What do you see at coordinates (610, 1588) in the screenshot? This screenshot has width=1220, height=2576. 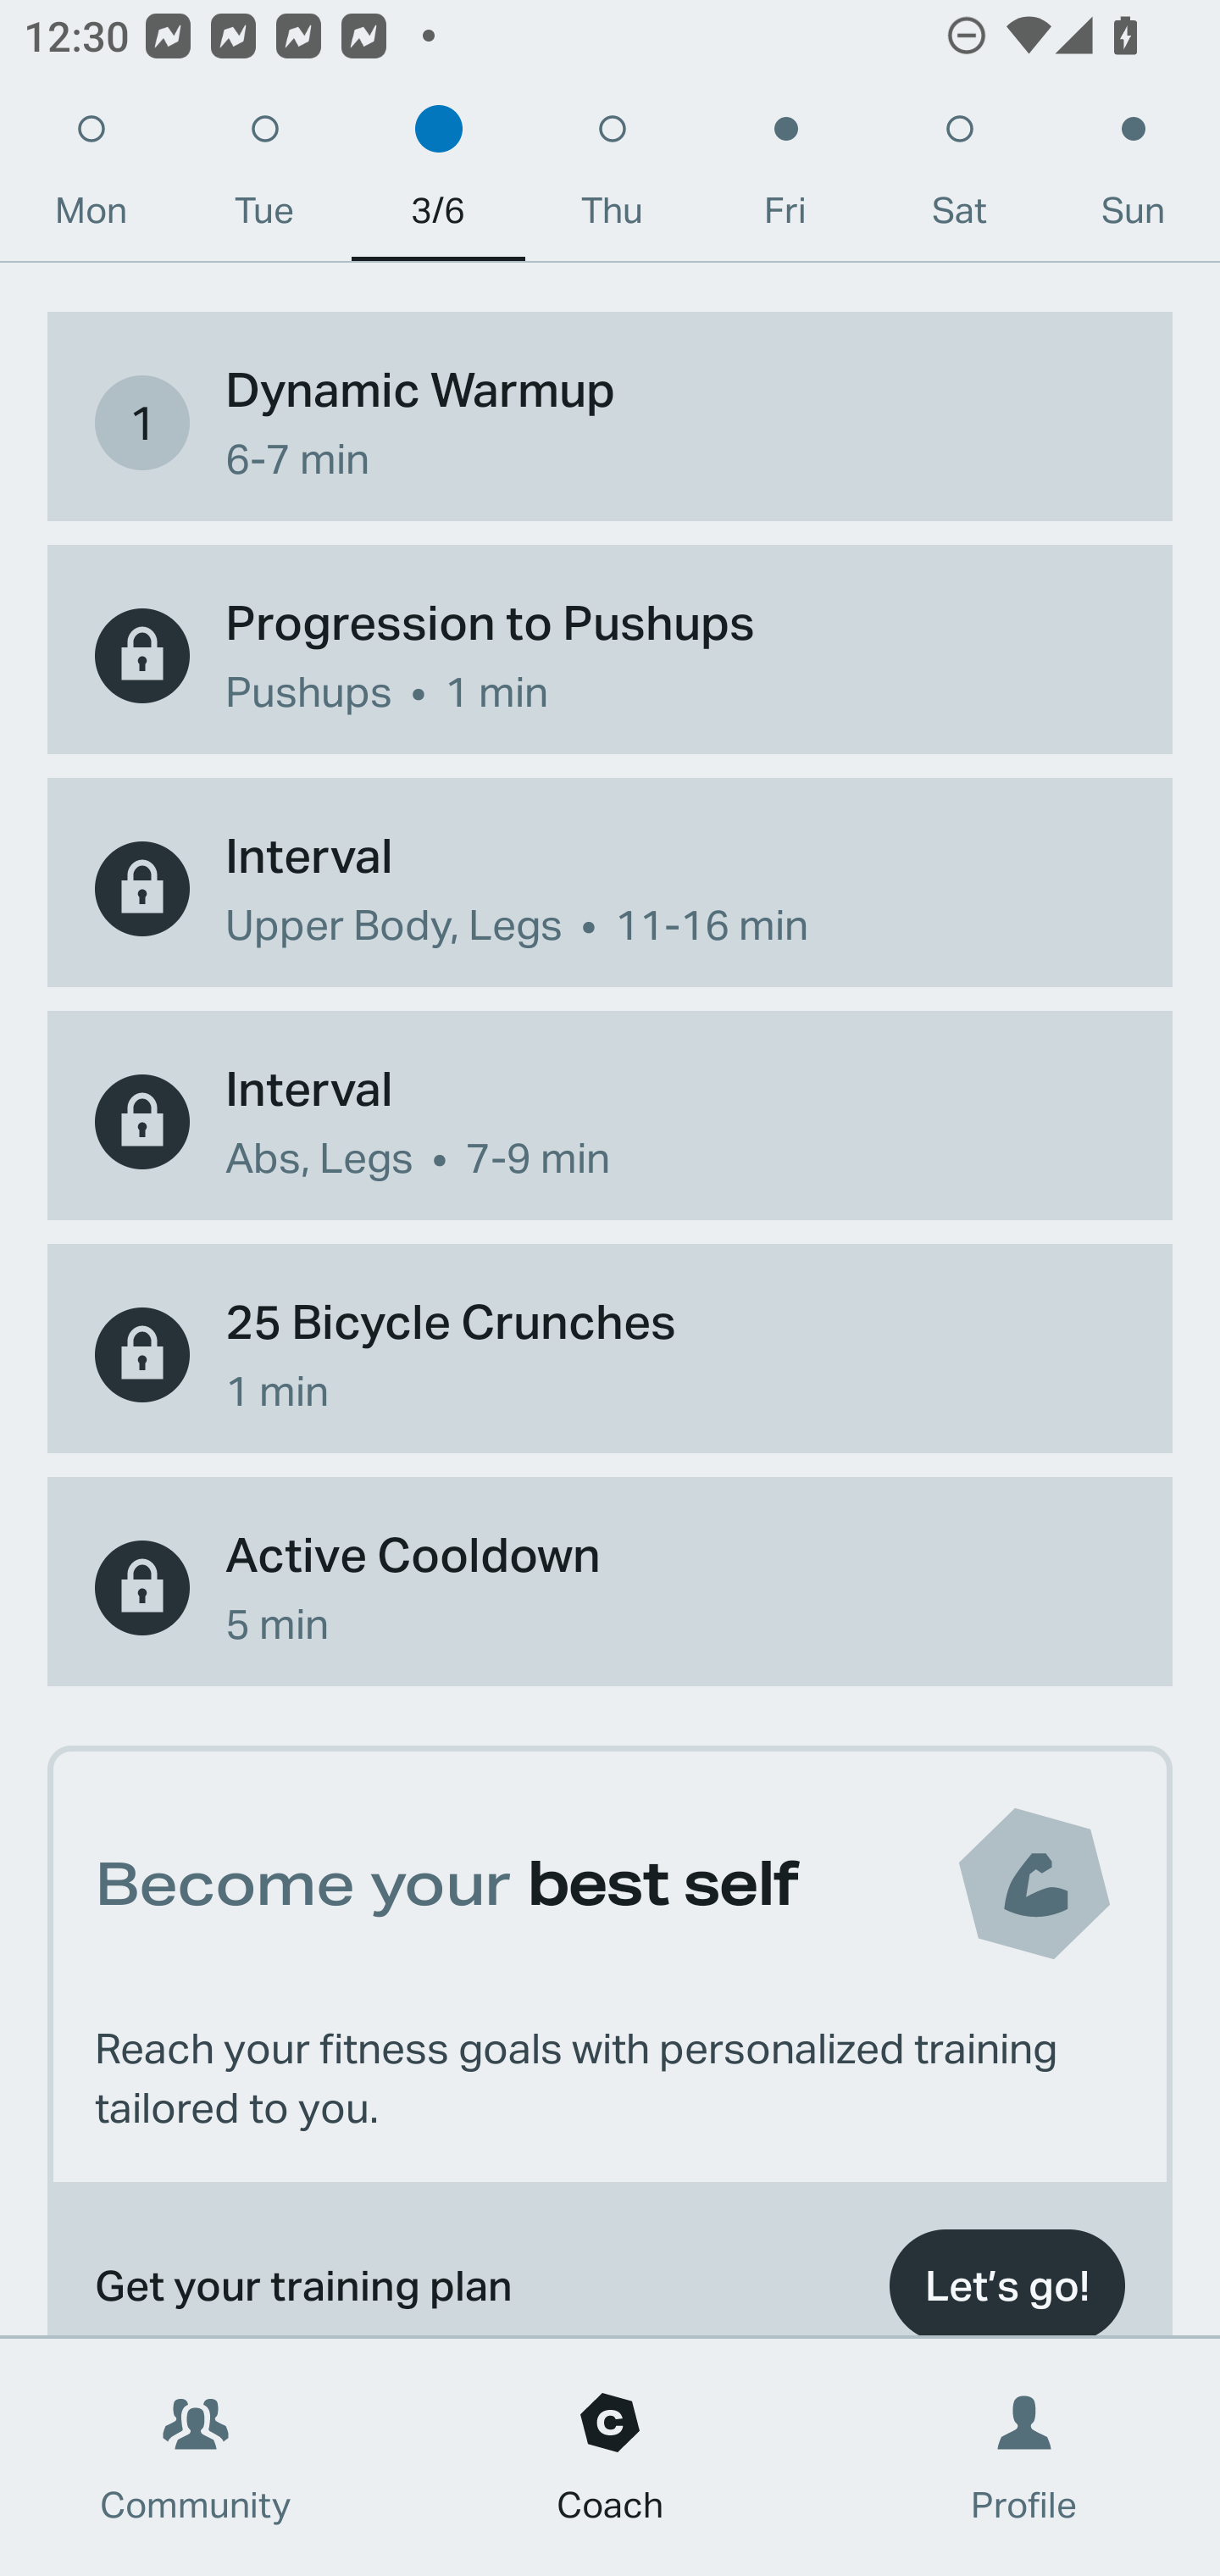 I see `Active Cooldown 5 min` at bounding box center [610, 1588].